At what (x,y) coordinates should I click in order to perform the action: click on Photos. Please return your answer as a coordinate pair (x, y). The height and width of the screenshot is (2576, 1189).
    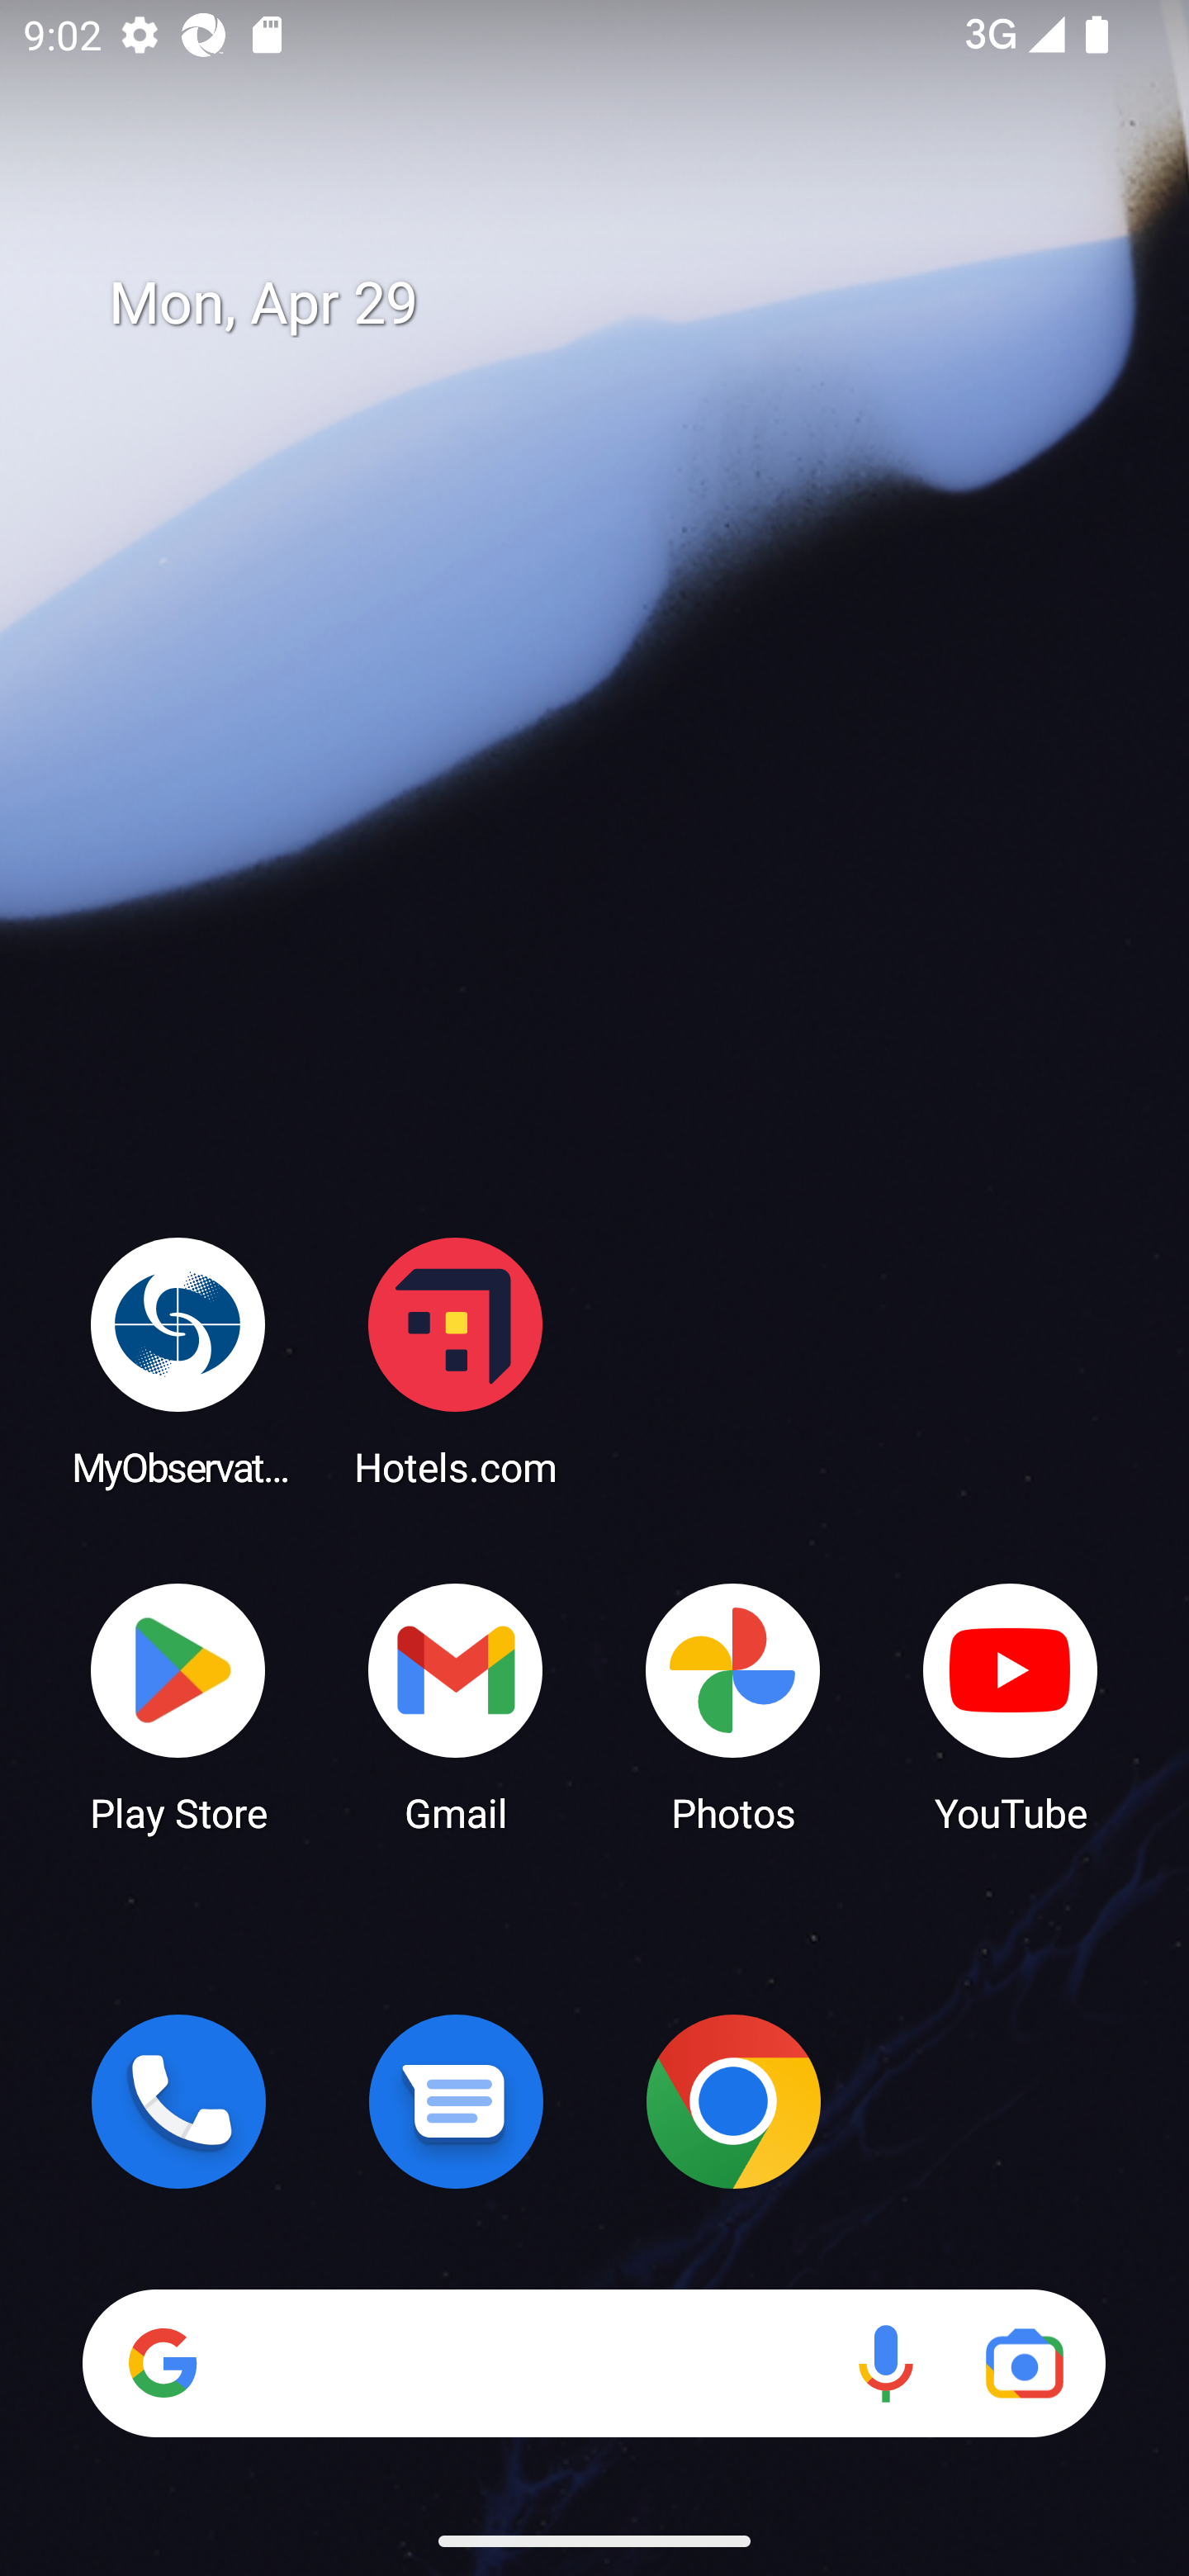
    Looking at the image, I should click on (733, 1706).